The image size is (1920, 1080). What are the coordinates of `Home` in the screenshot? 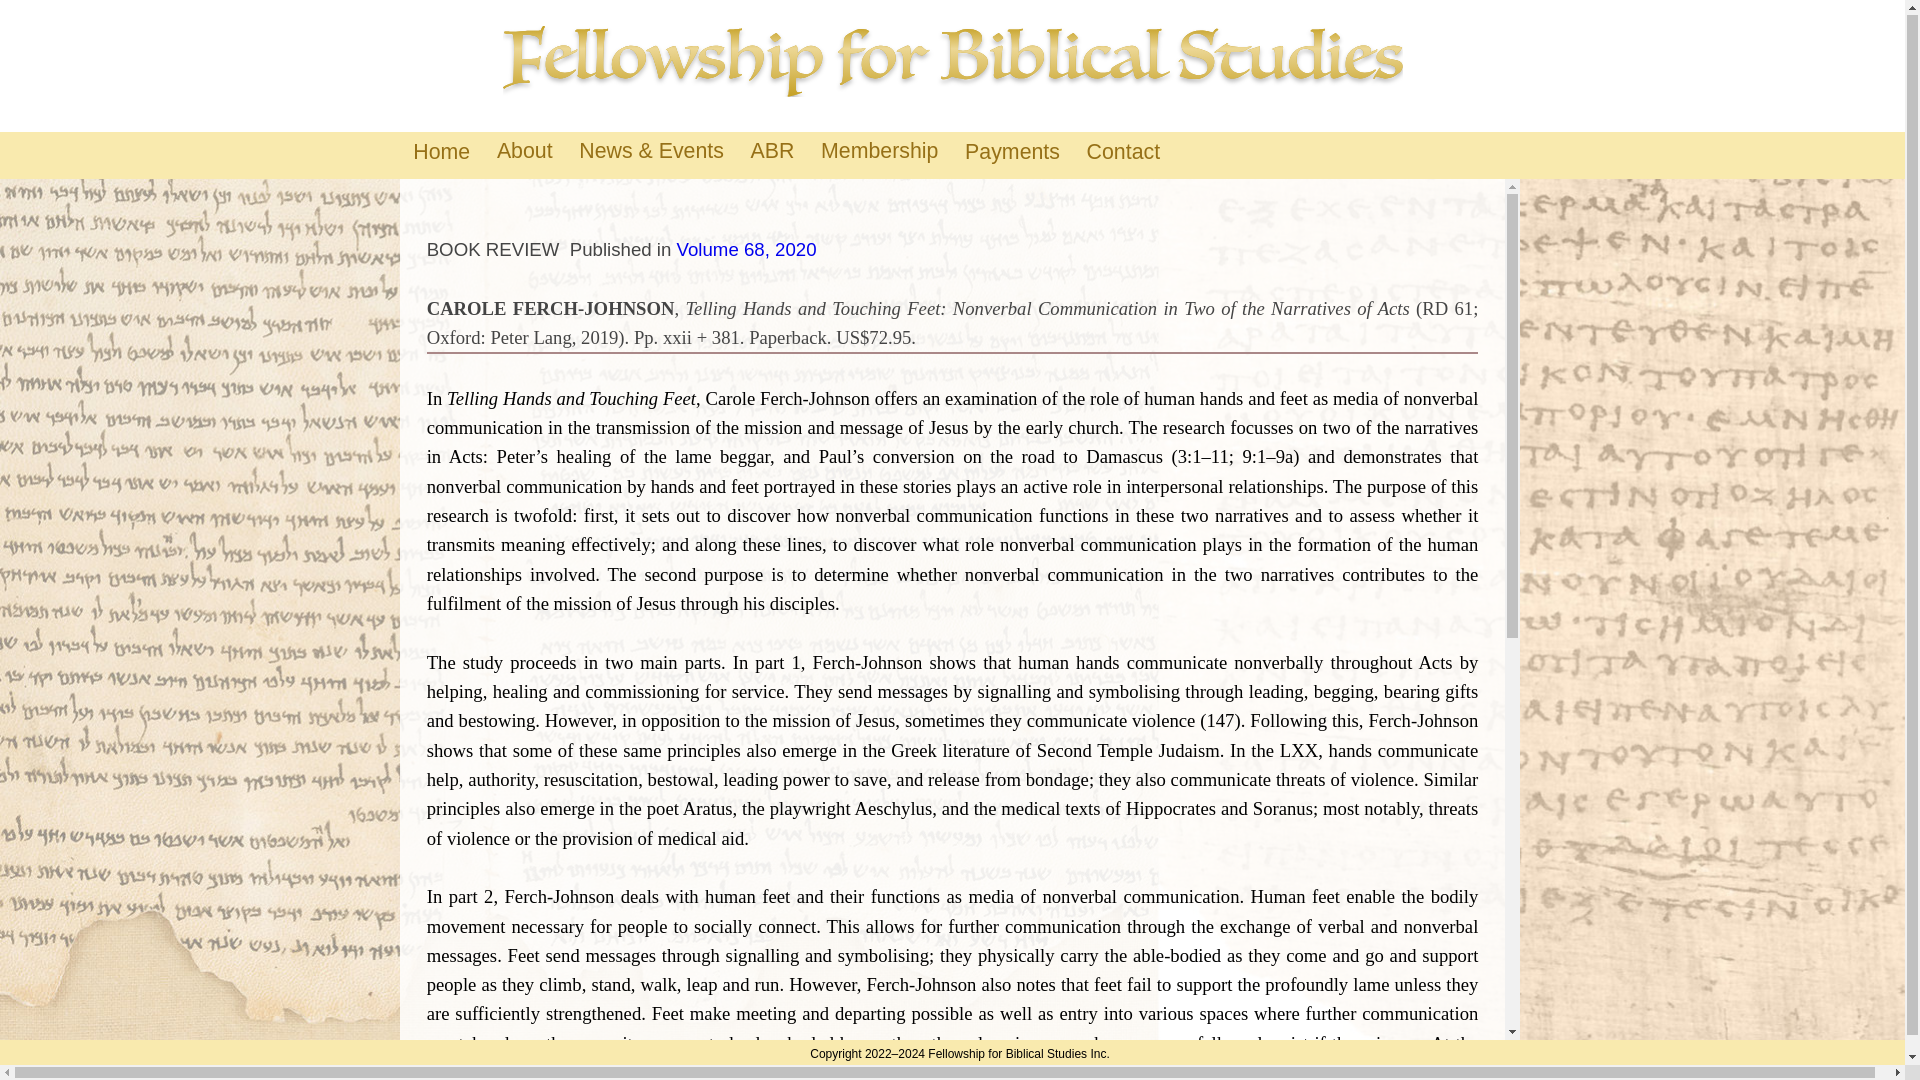 It's located at (441, 154).